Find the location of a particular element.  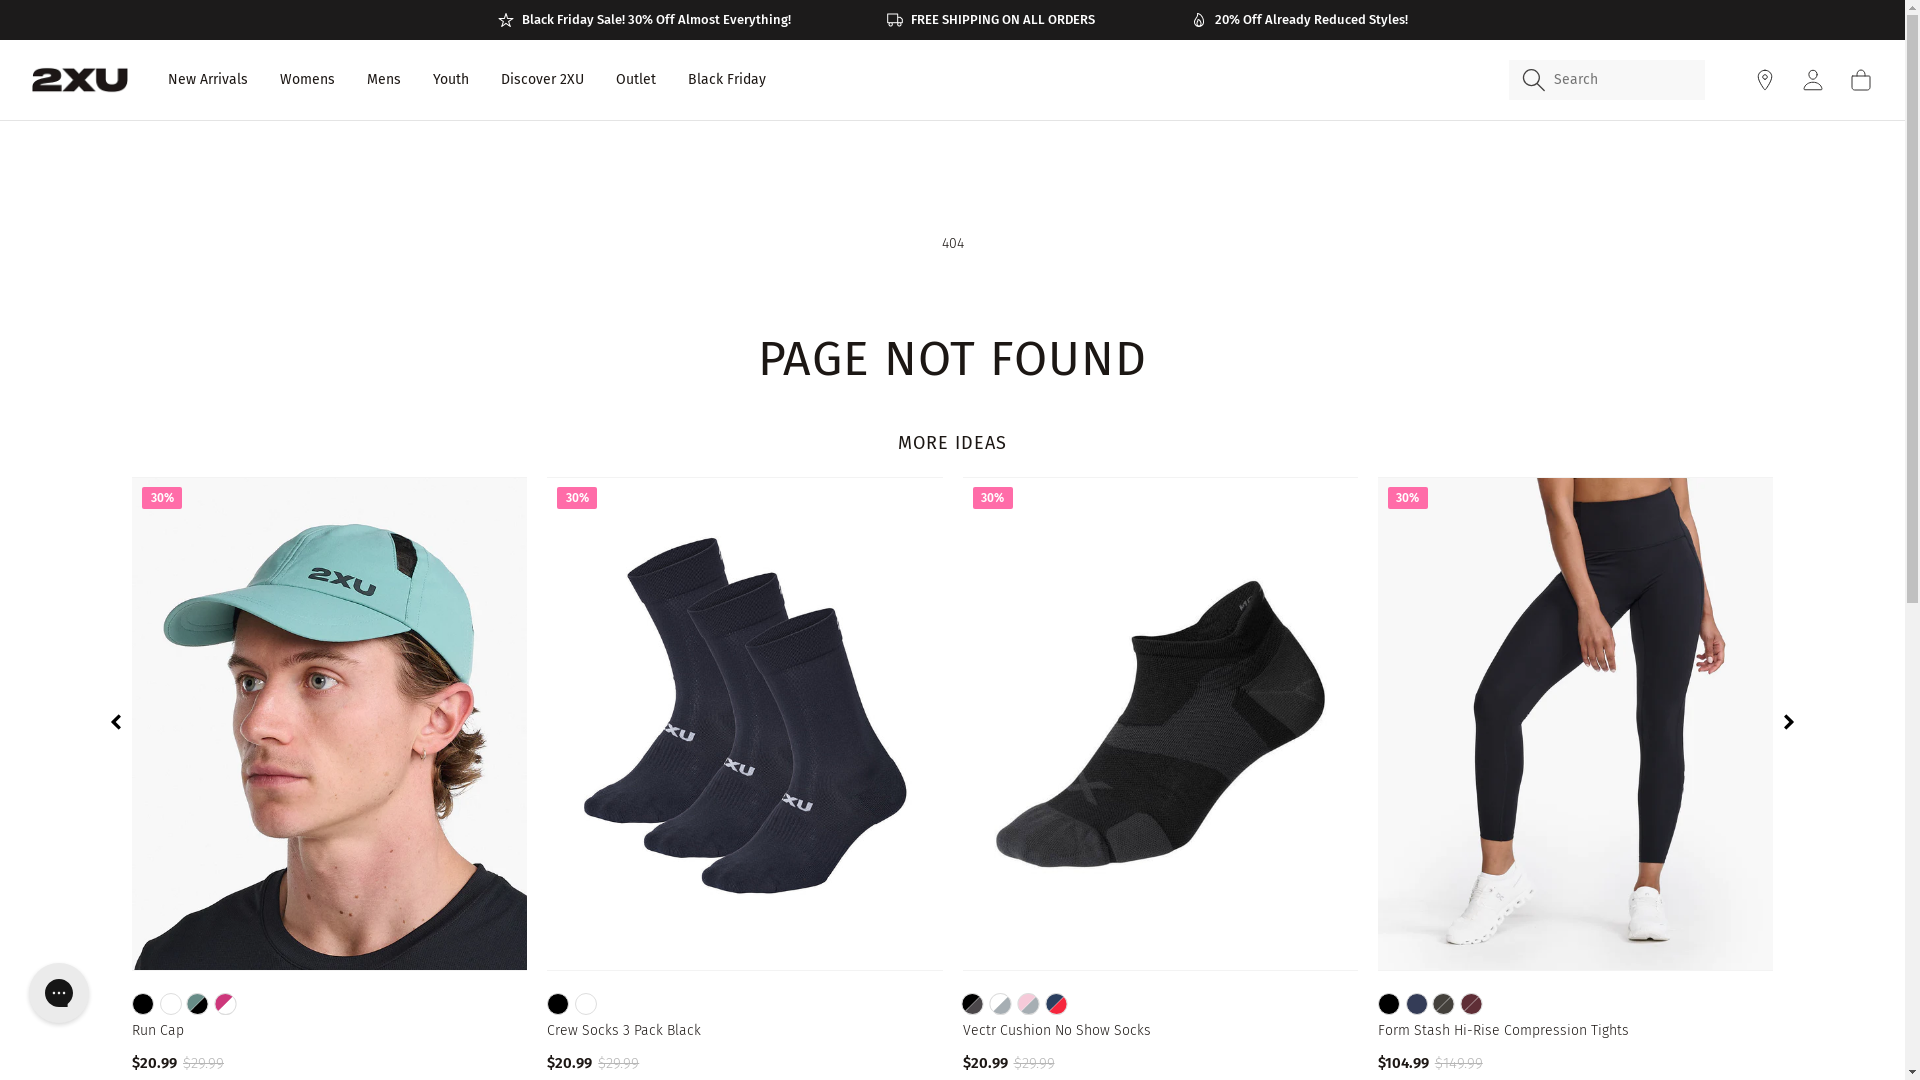

Black Friday Sale! 30% Off Almost Everything! is located at coordinates (644, 20).